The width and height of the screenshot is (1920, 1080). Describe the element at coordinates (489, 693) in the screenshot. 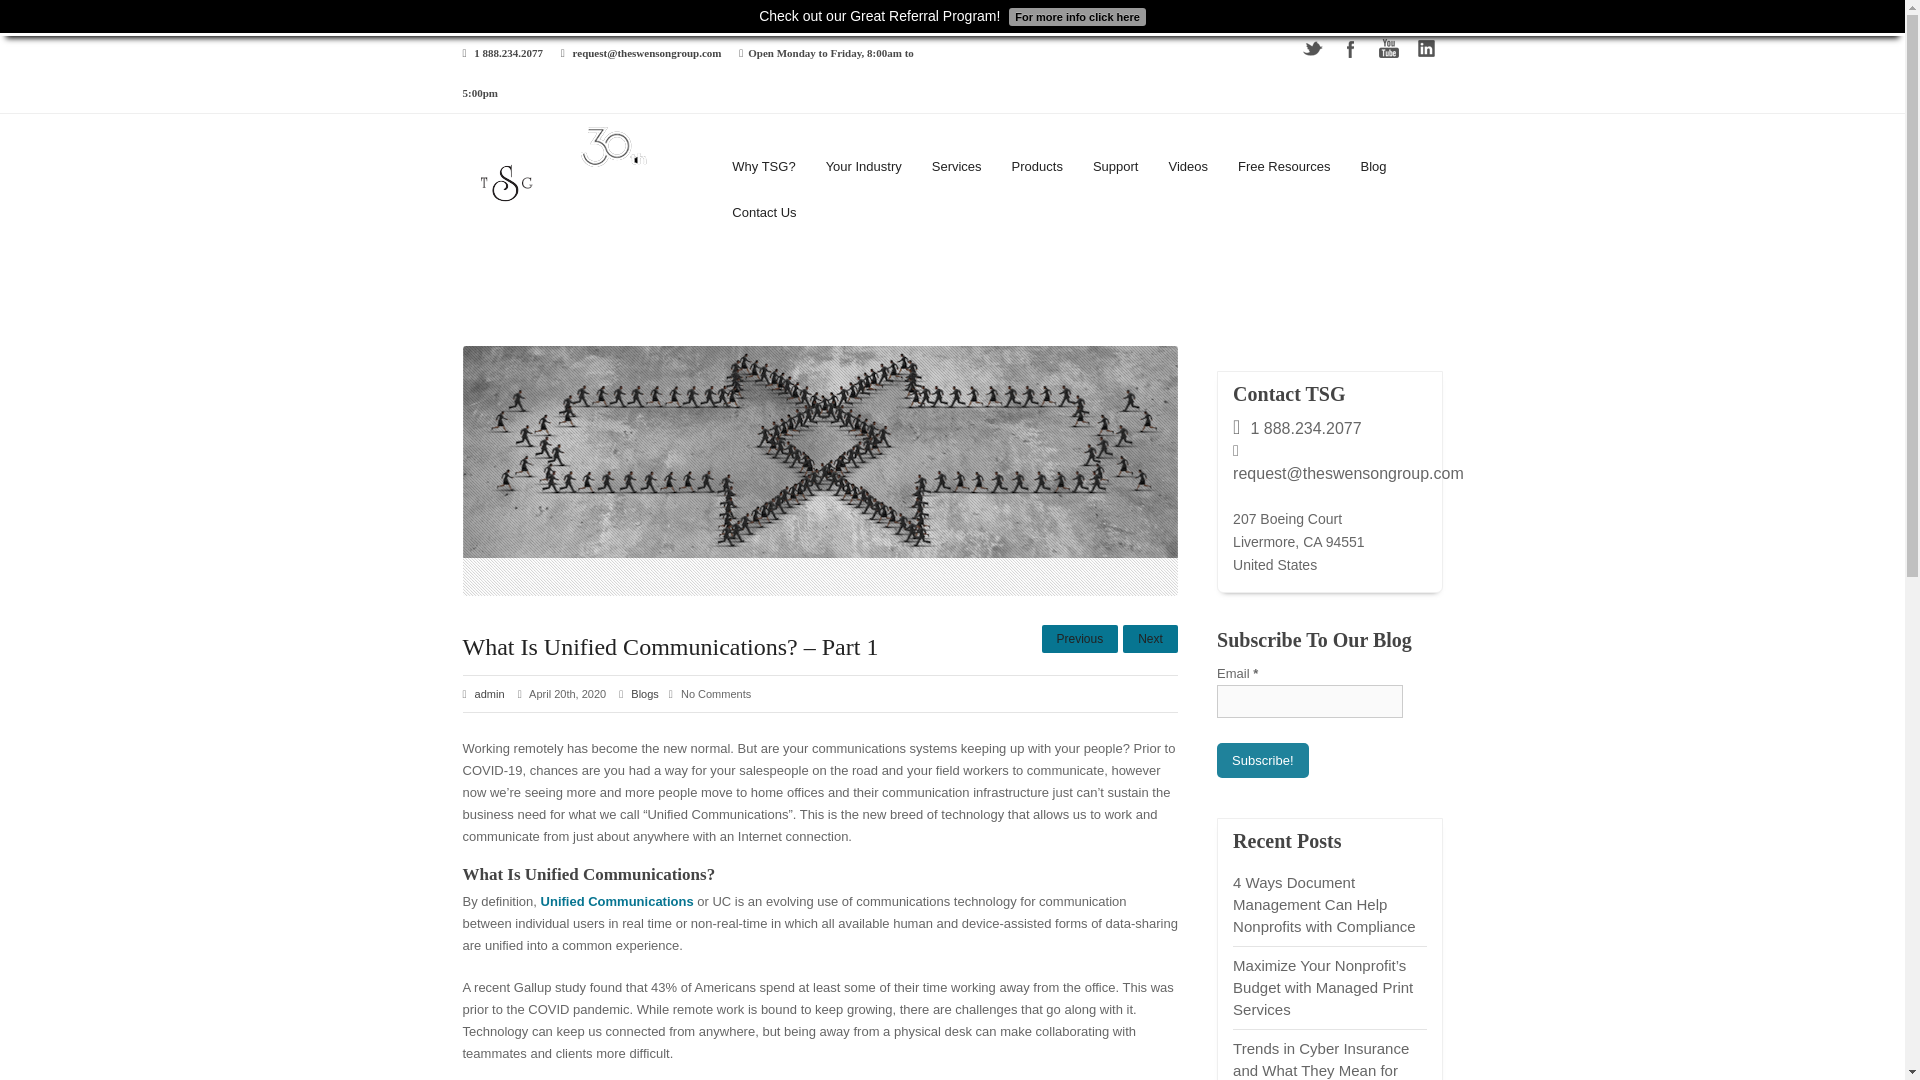

I see `Posts by admin` at that location.